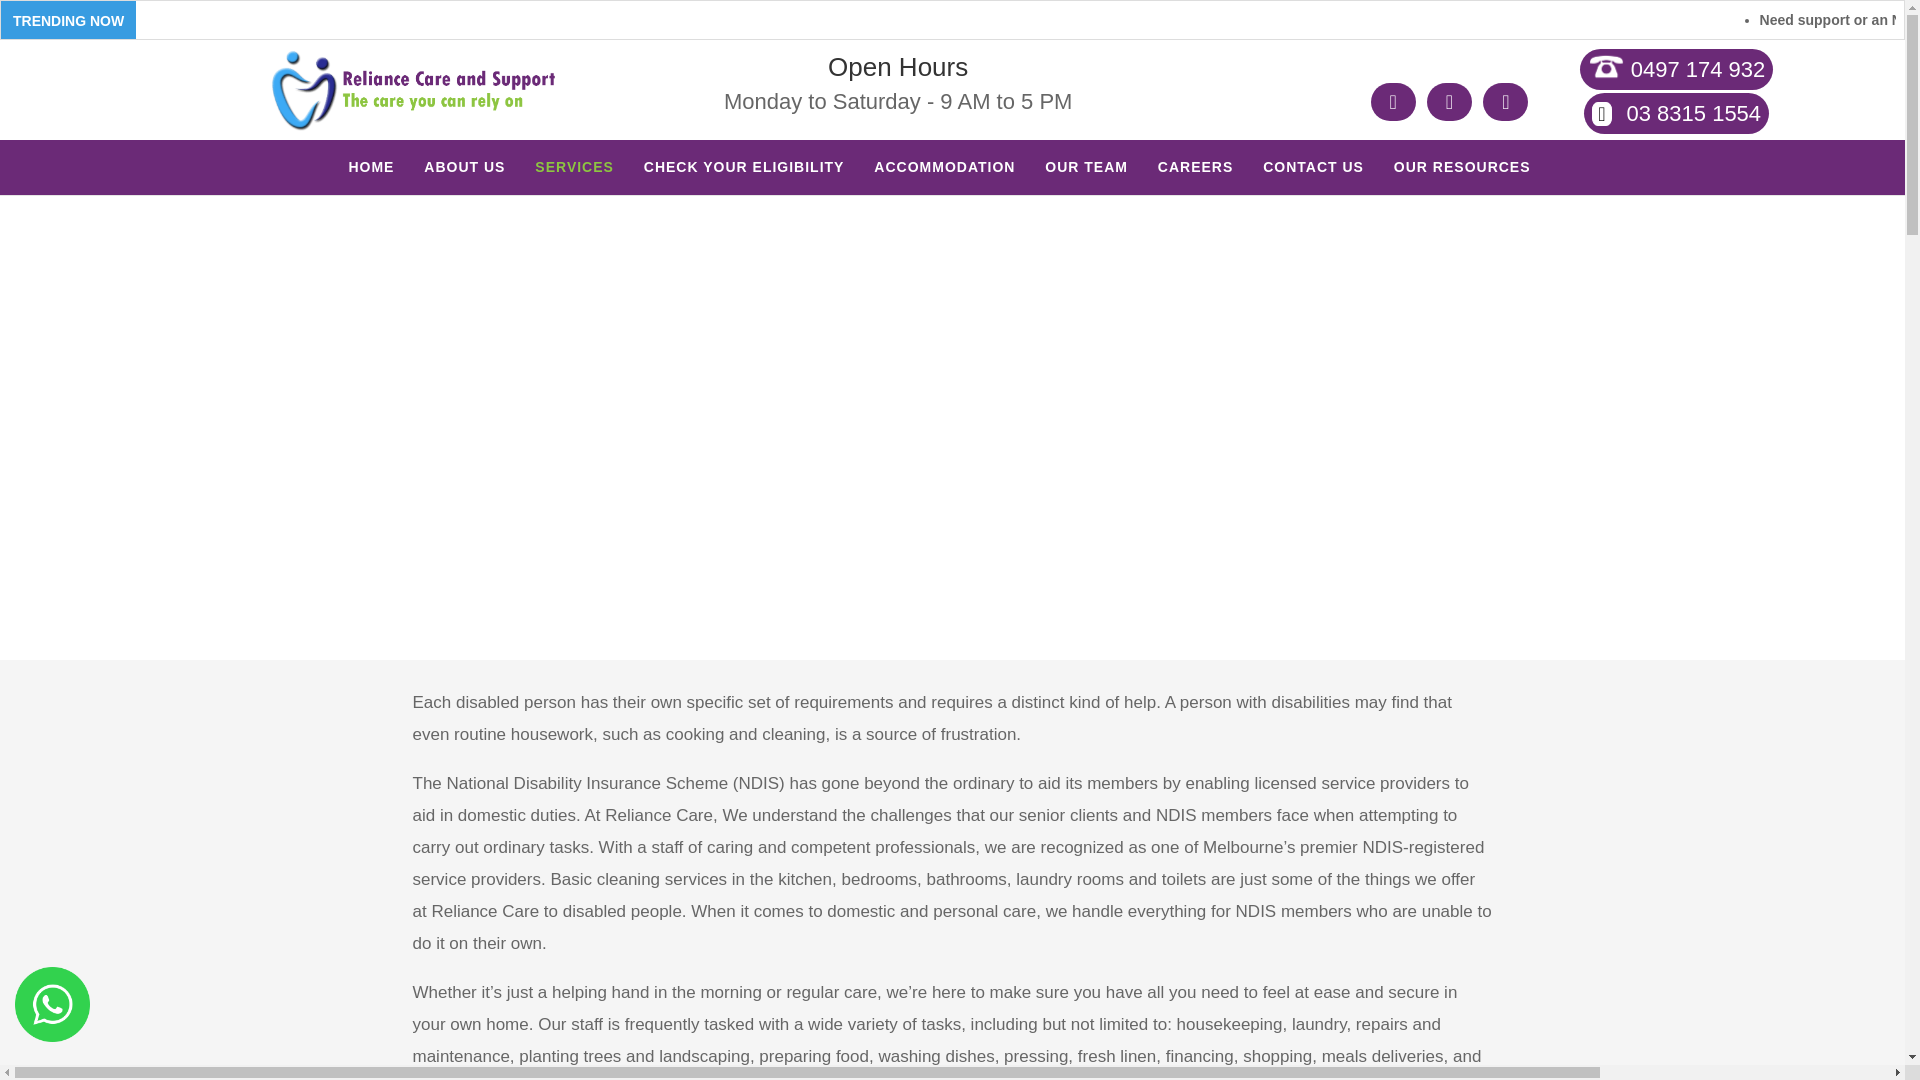 The width and height of the screenshot is (1920, 1080). Describe the element at coordinates (370, 177) in the screenshot. I see `HOME` at that location.